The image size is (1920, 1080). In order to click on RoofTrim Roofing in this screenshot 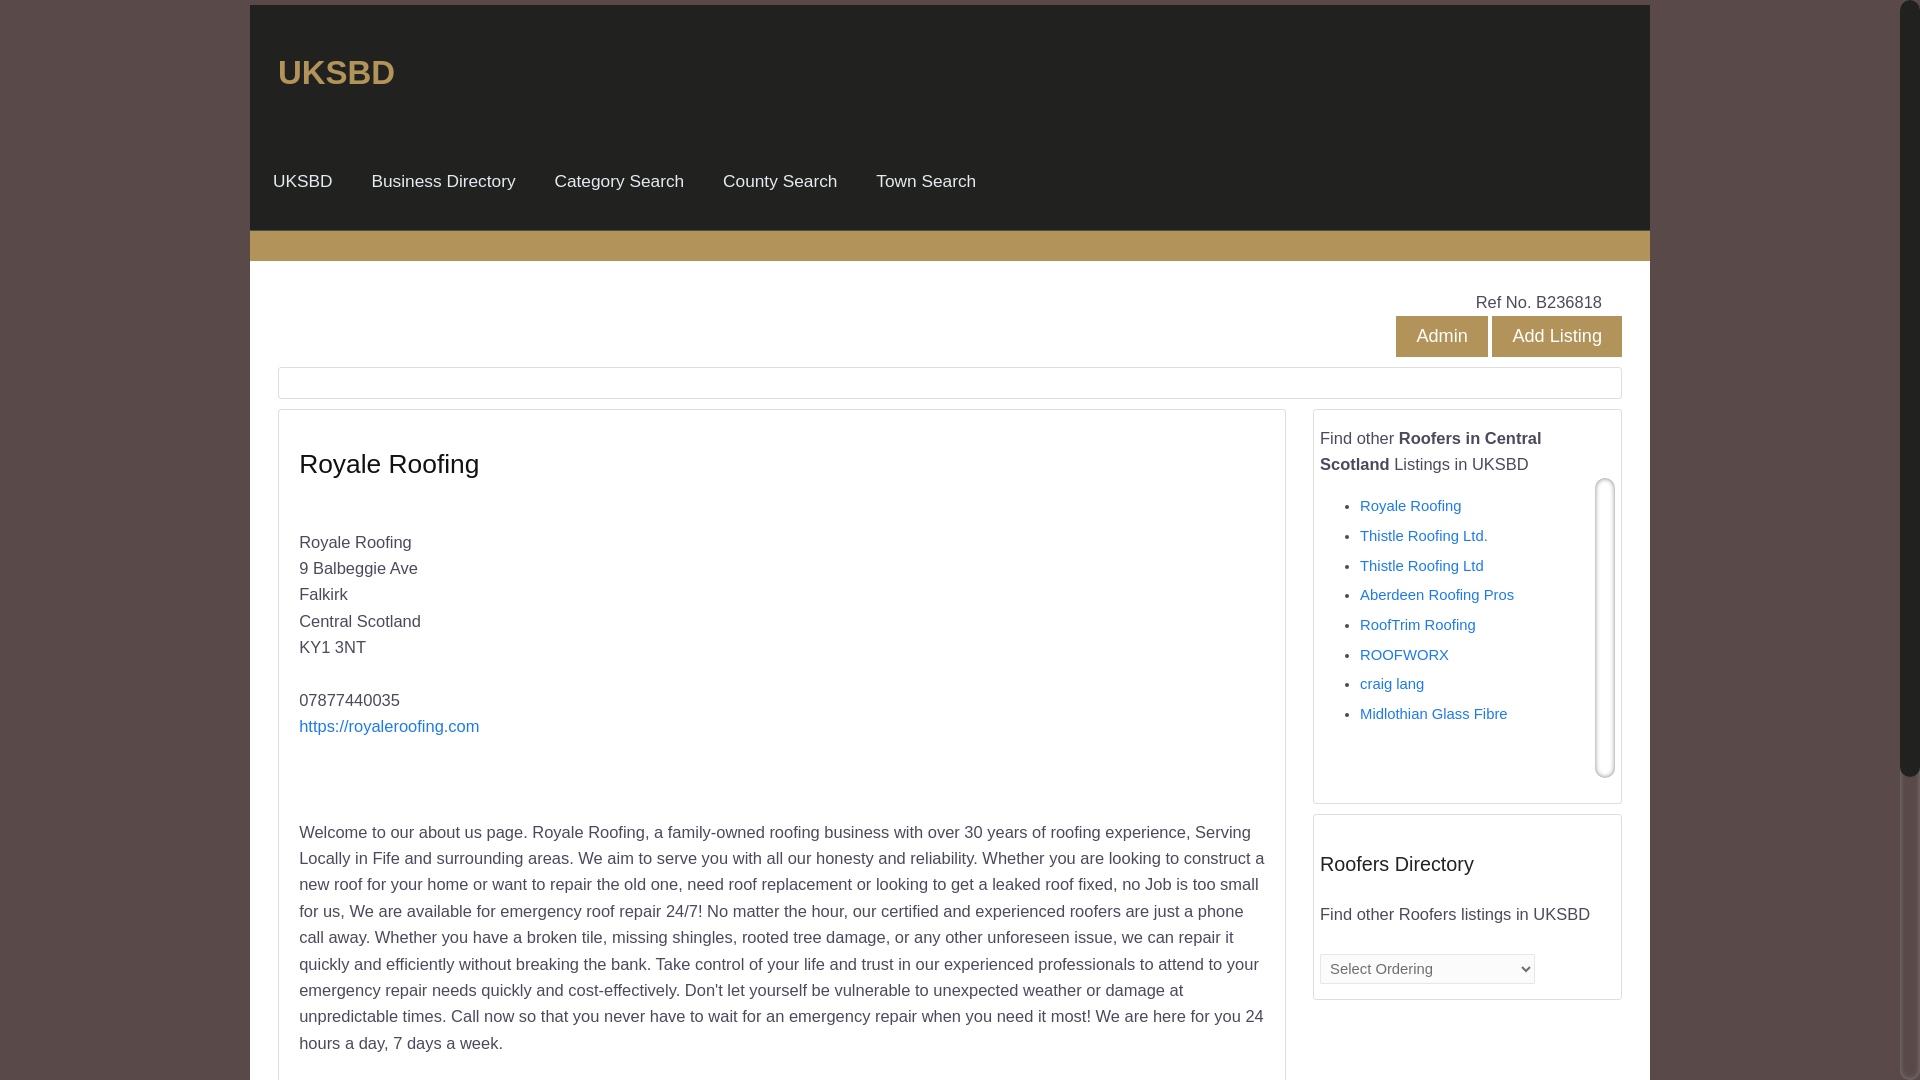, I will do `click(1418, 624)`.